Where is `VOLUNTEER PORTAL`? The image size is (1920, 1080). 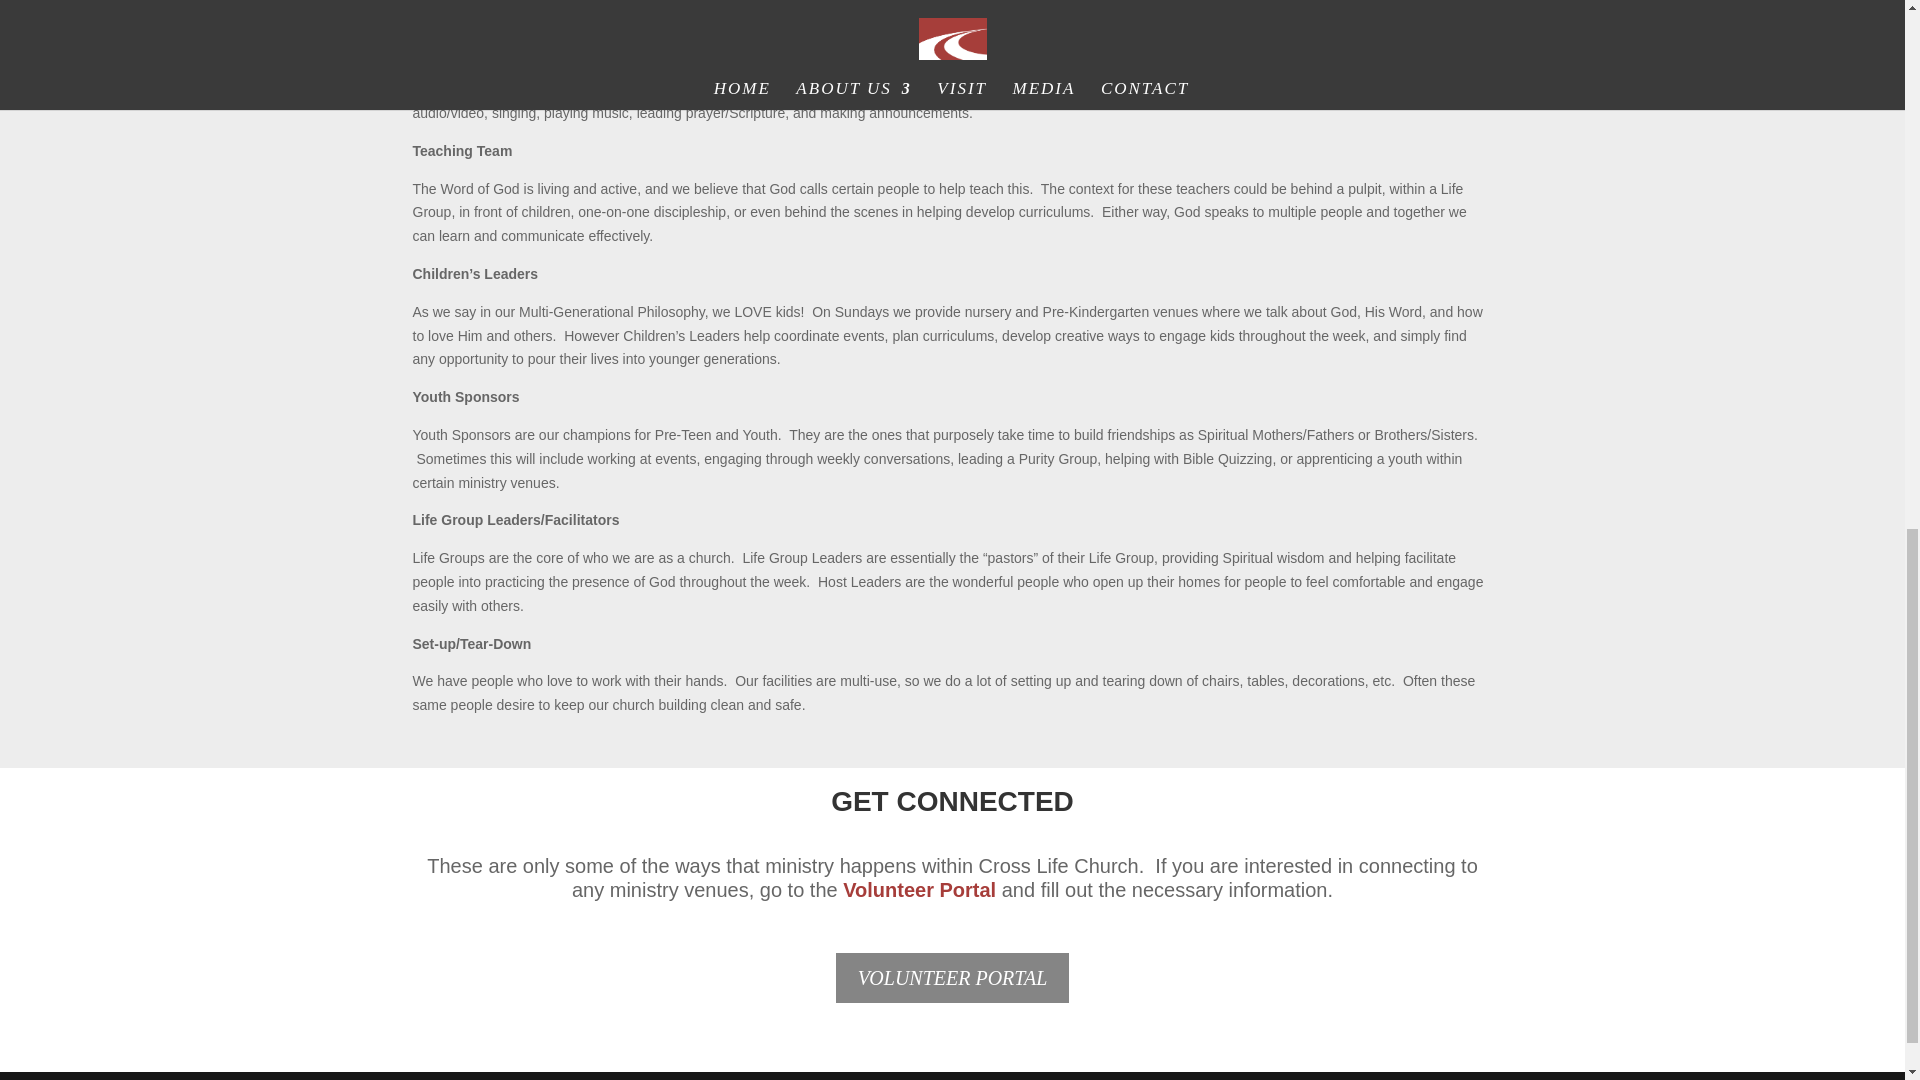 VOLUNTEER PORTAL is located at coordinates (952, 978).